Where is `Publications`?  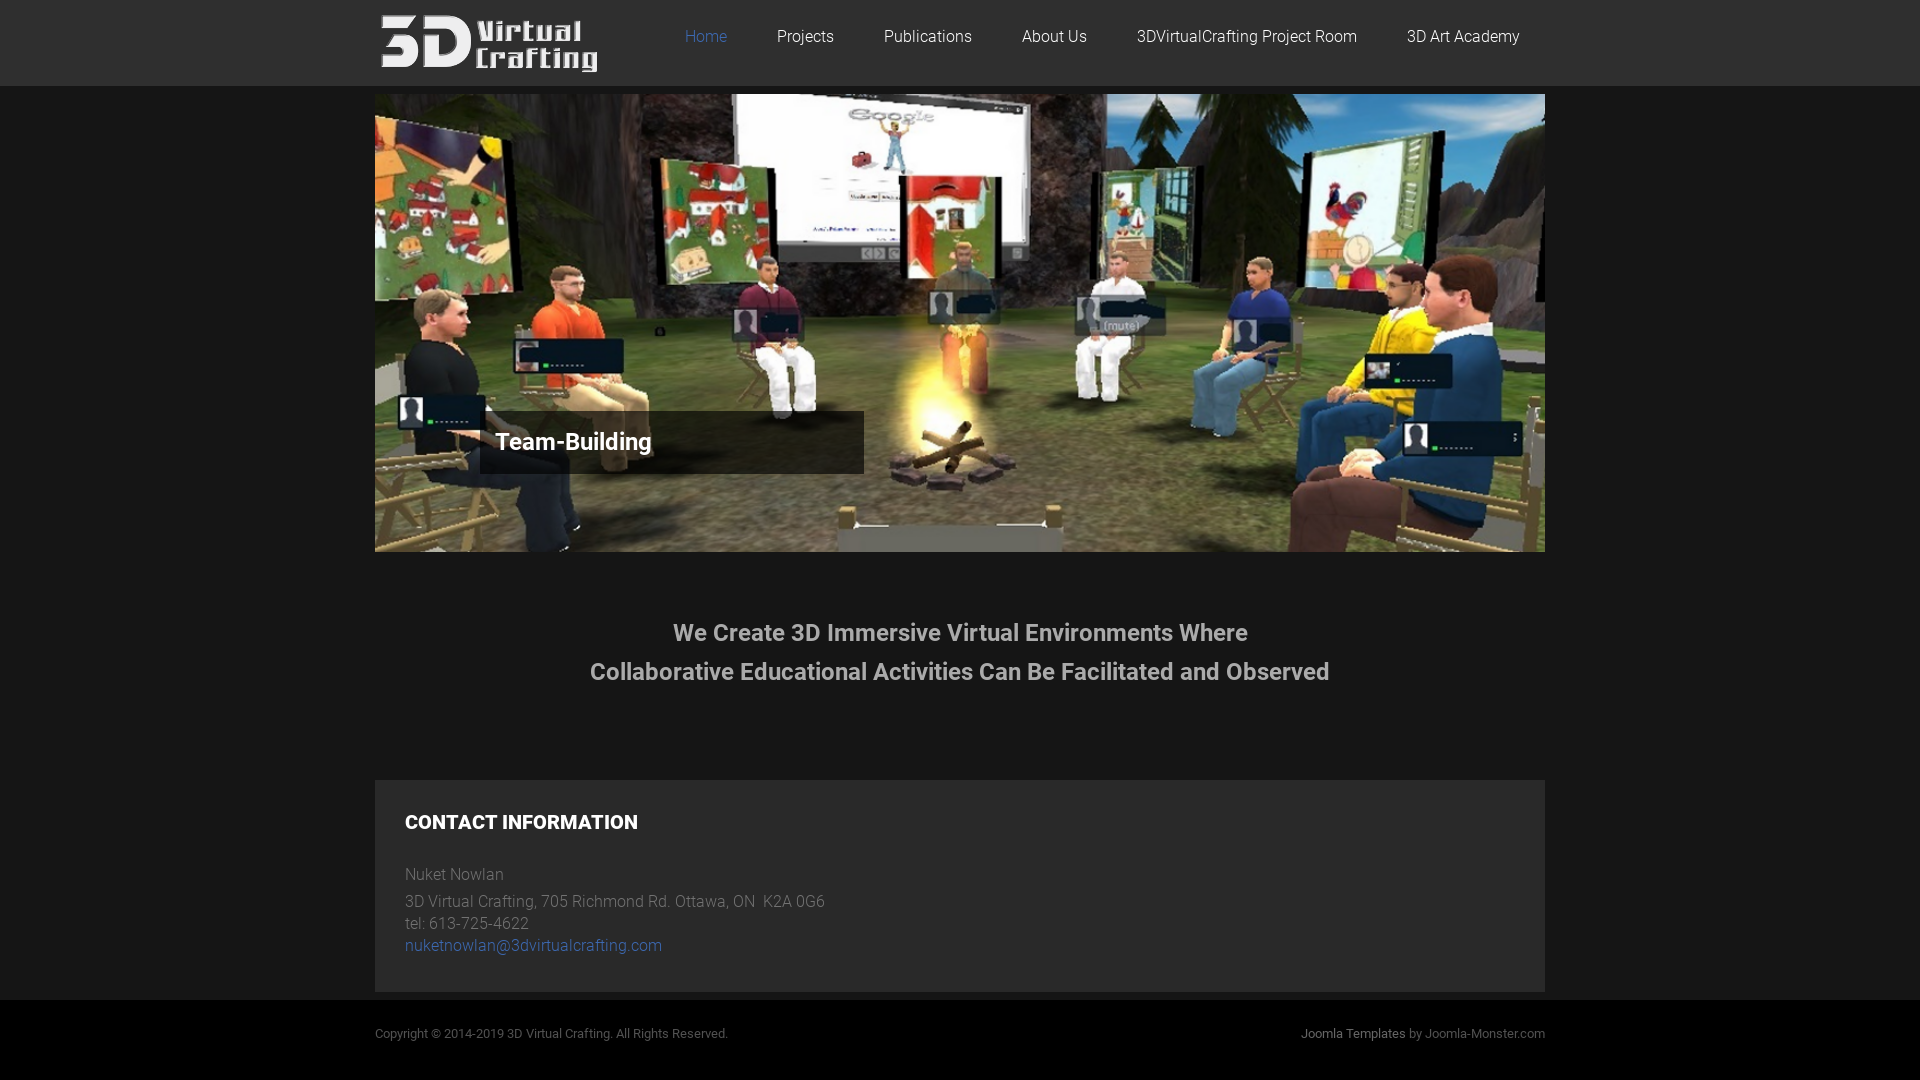
Publications is located at coordinates (928, 37).